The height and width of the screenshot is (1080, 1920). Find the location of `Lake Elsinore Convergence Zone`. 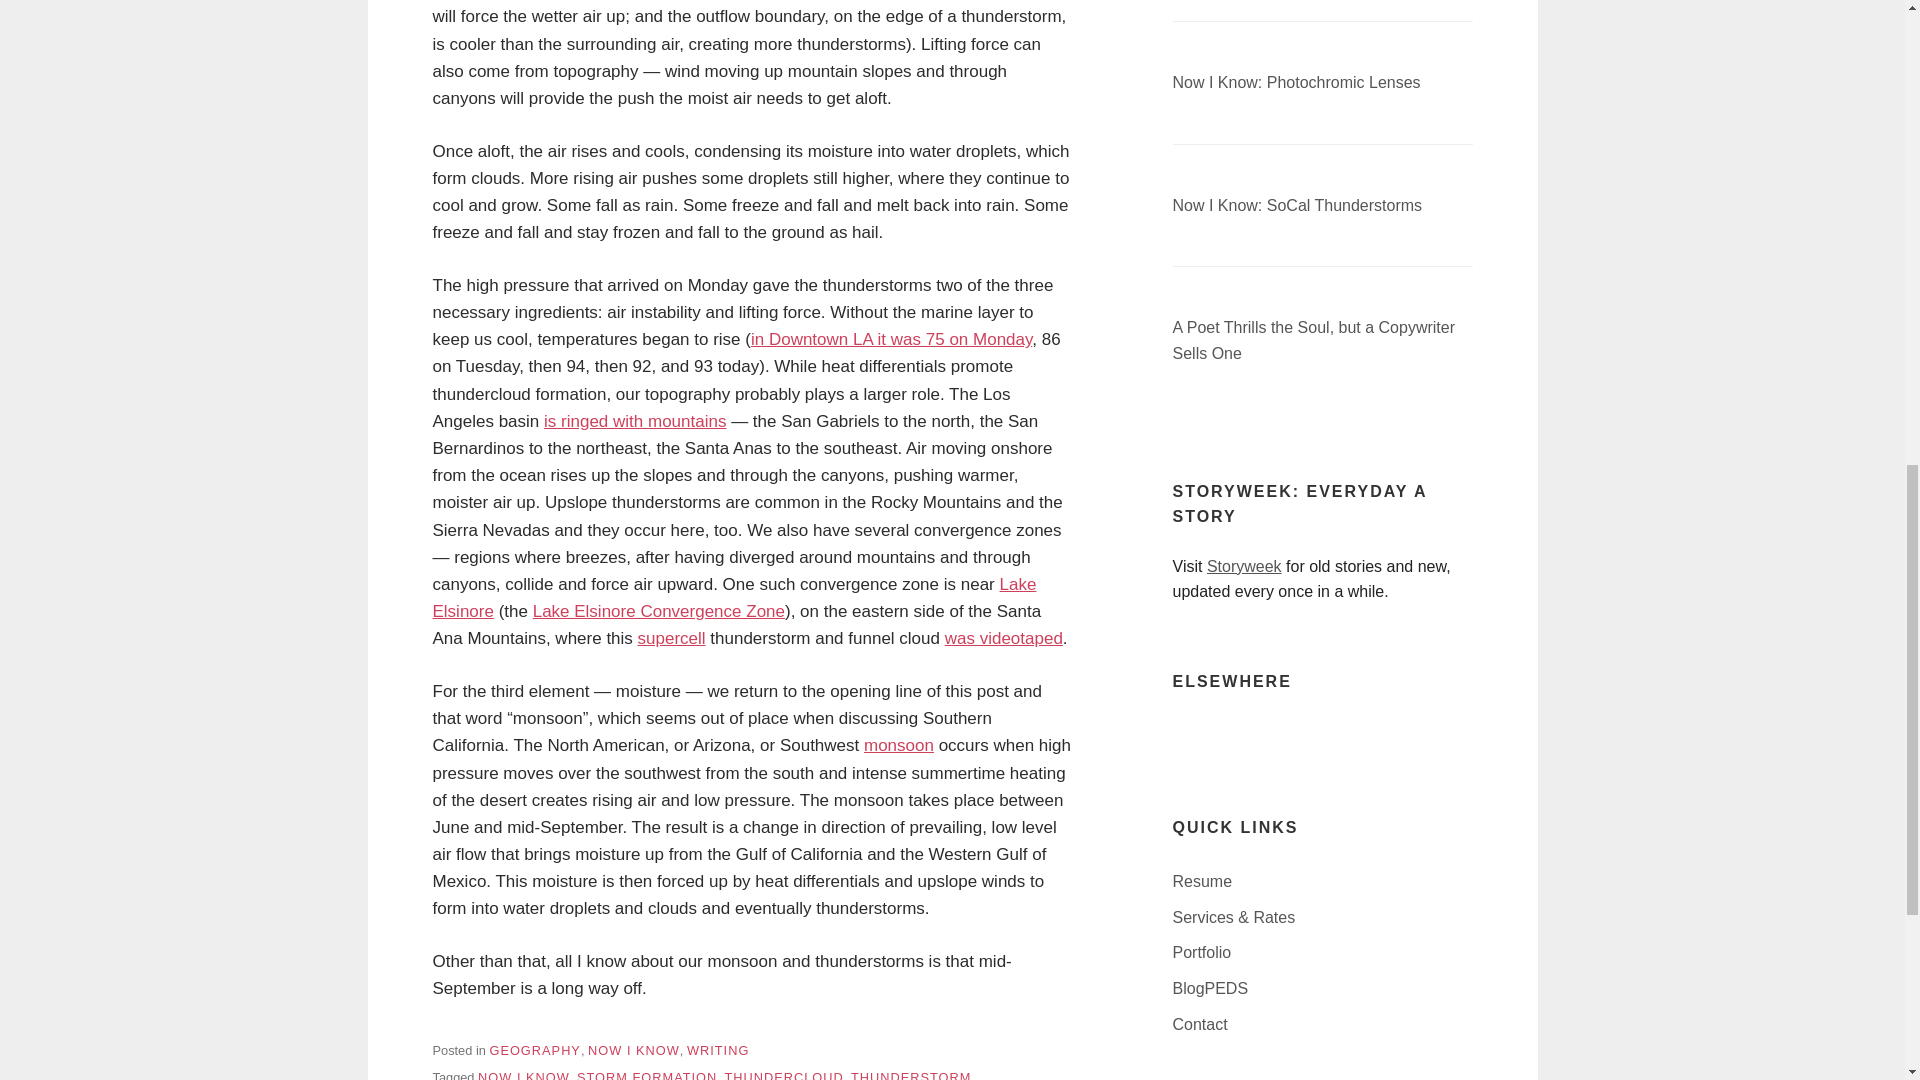

Lake Elsinore Convergence Zone is located at coordinates (659, 611).